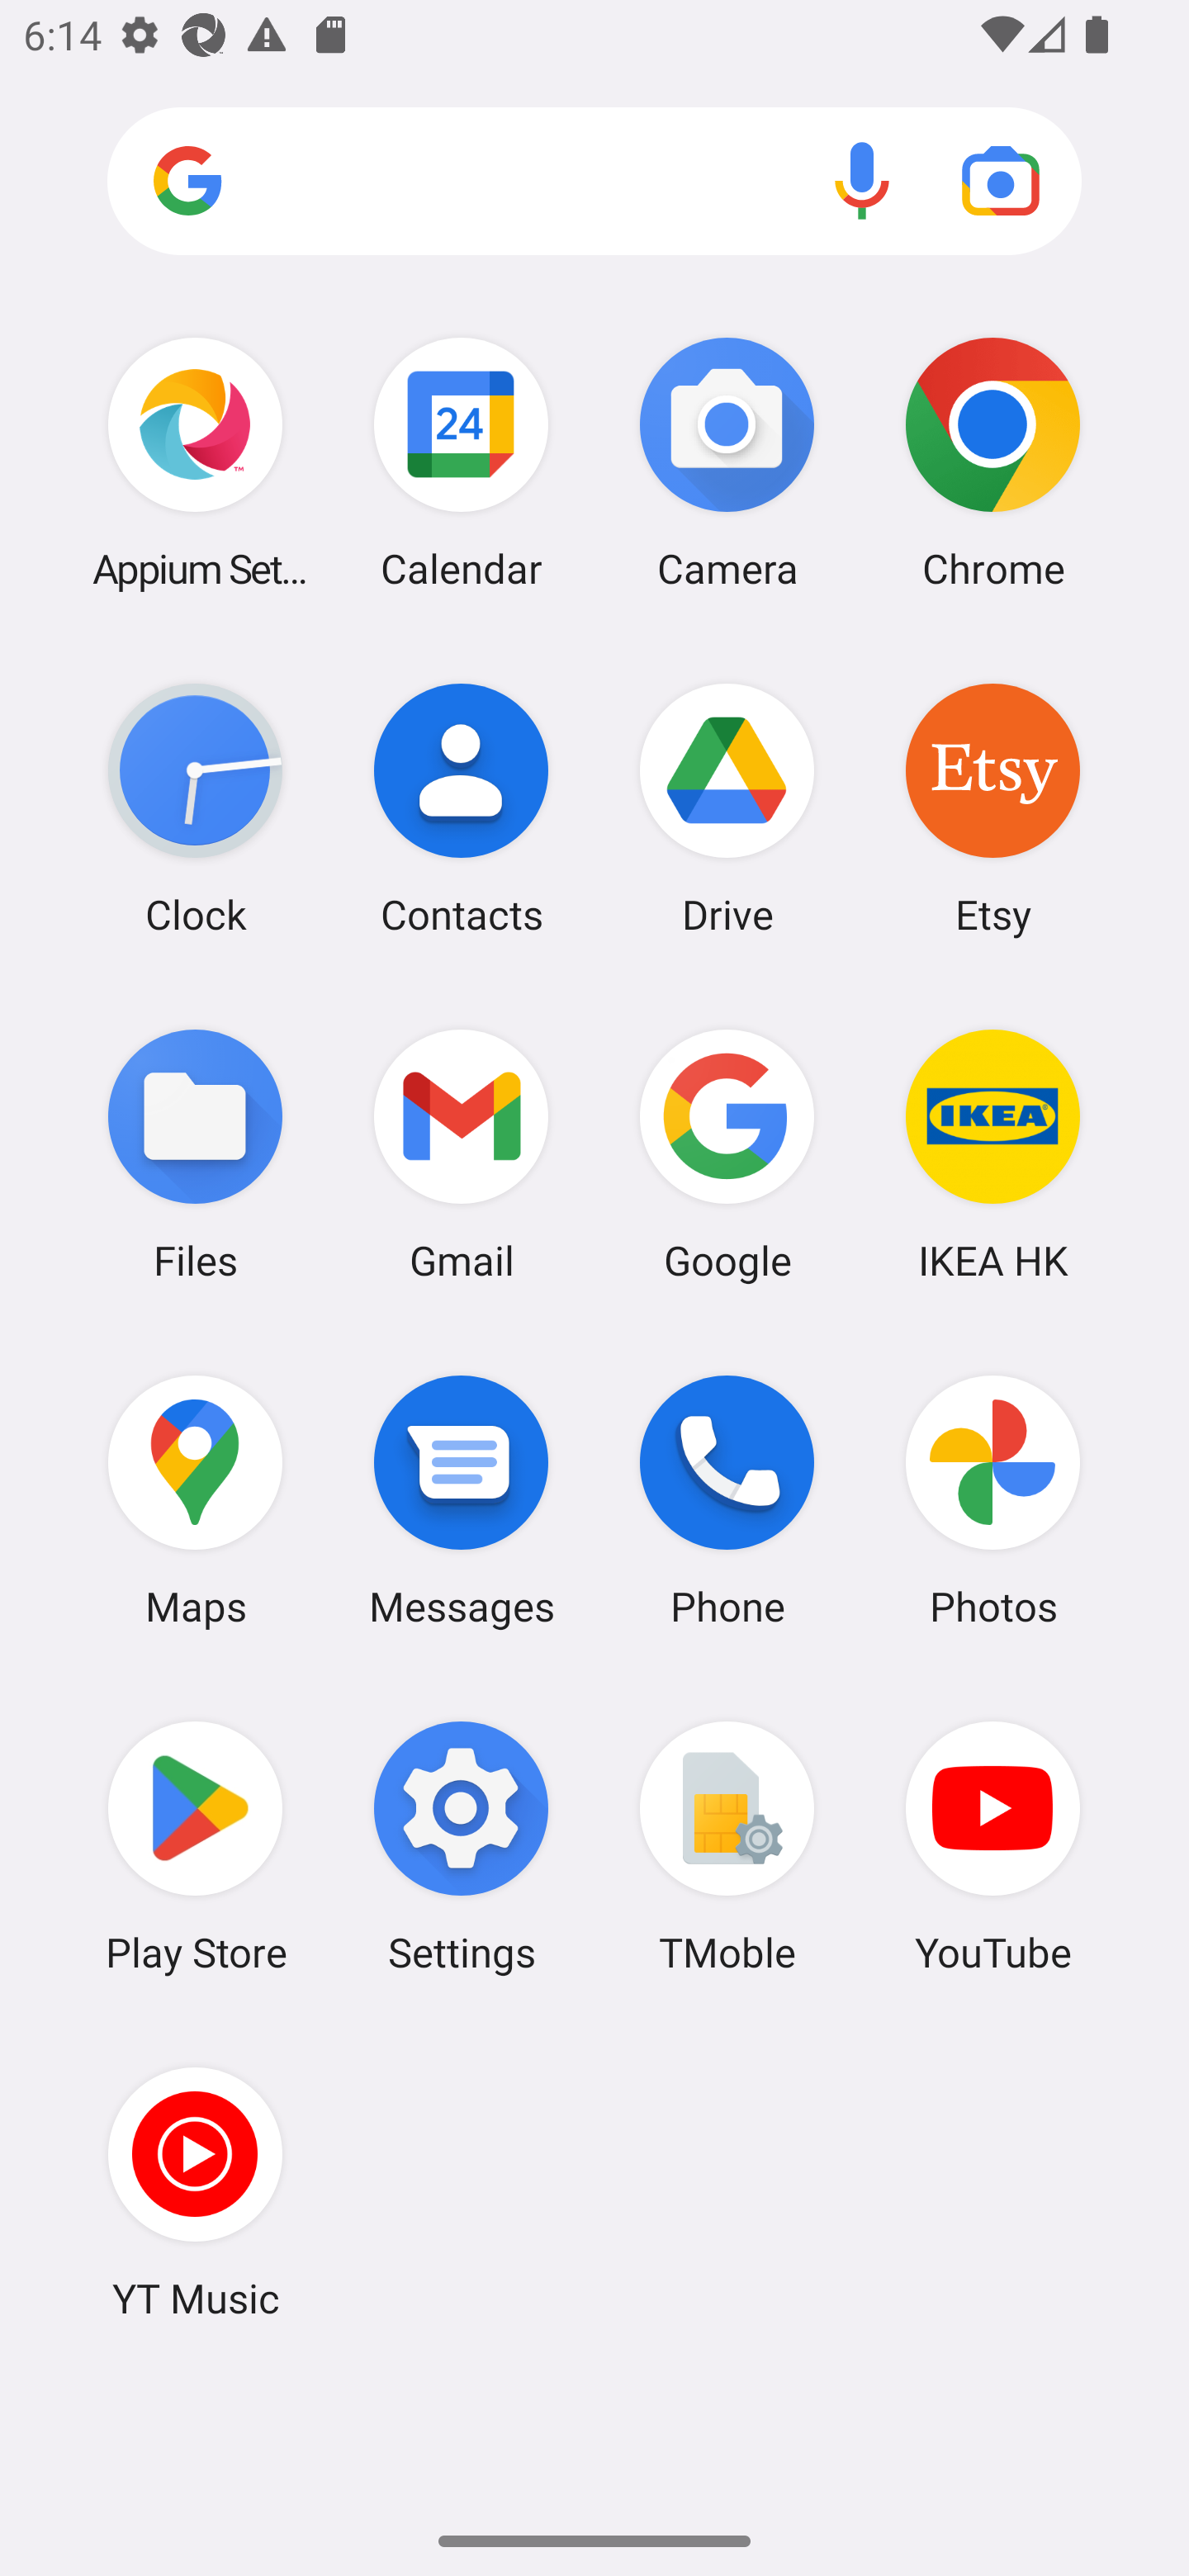  What do you see at coordinates (1001, 180) in the screenshot?
I see `Google Lens` at bounding box center [1001, 180].